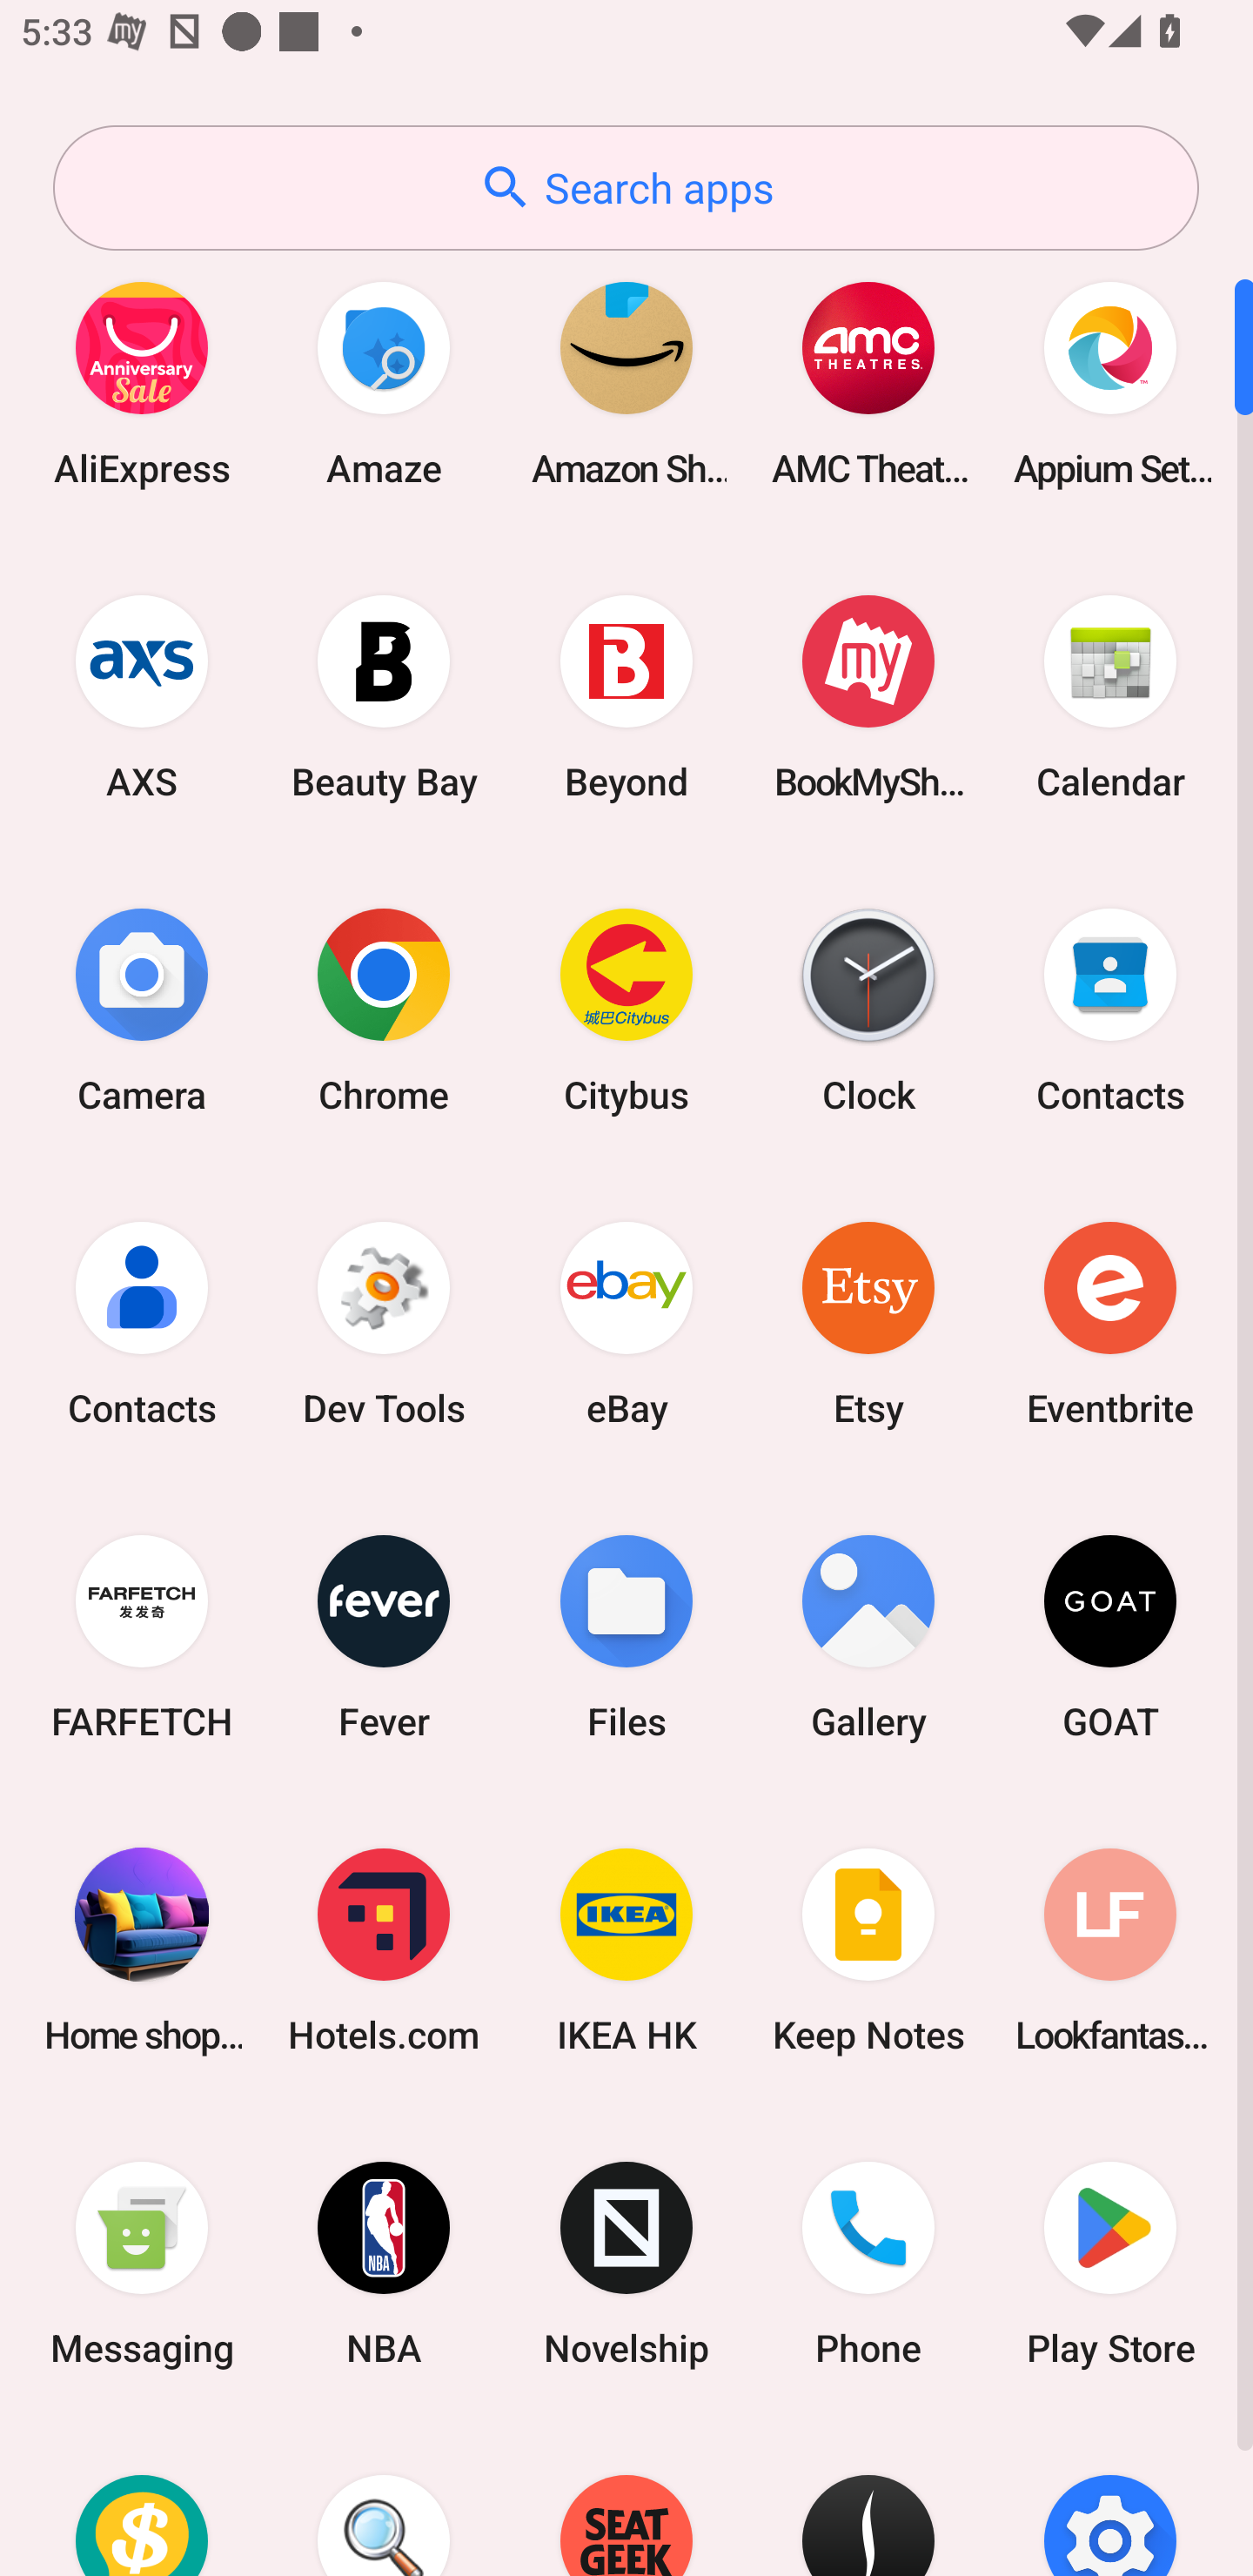 The width and height of the screenshot is (1253, 2576). What do you see at coordinates (384, 1323) in the screenshot?
I see `Dev Tools` at bounding box center [384, 1323].